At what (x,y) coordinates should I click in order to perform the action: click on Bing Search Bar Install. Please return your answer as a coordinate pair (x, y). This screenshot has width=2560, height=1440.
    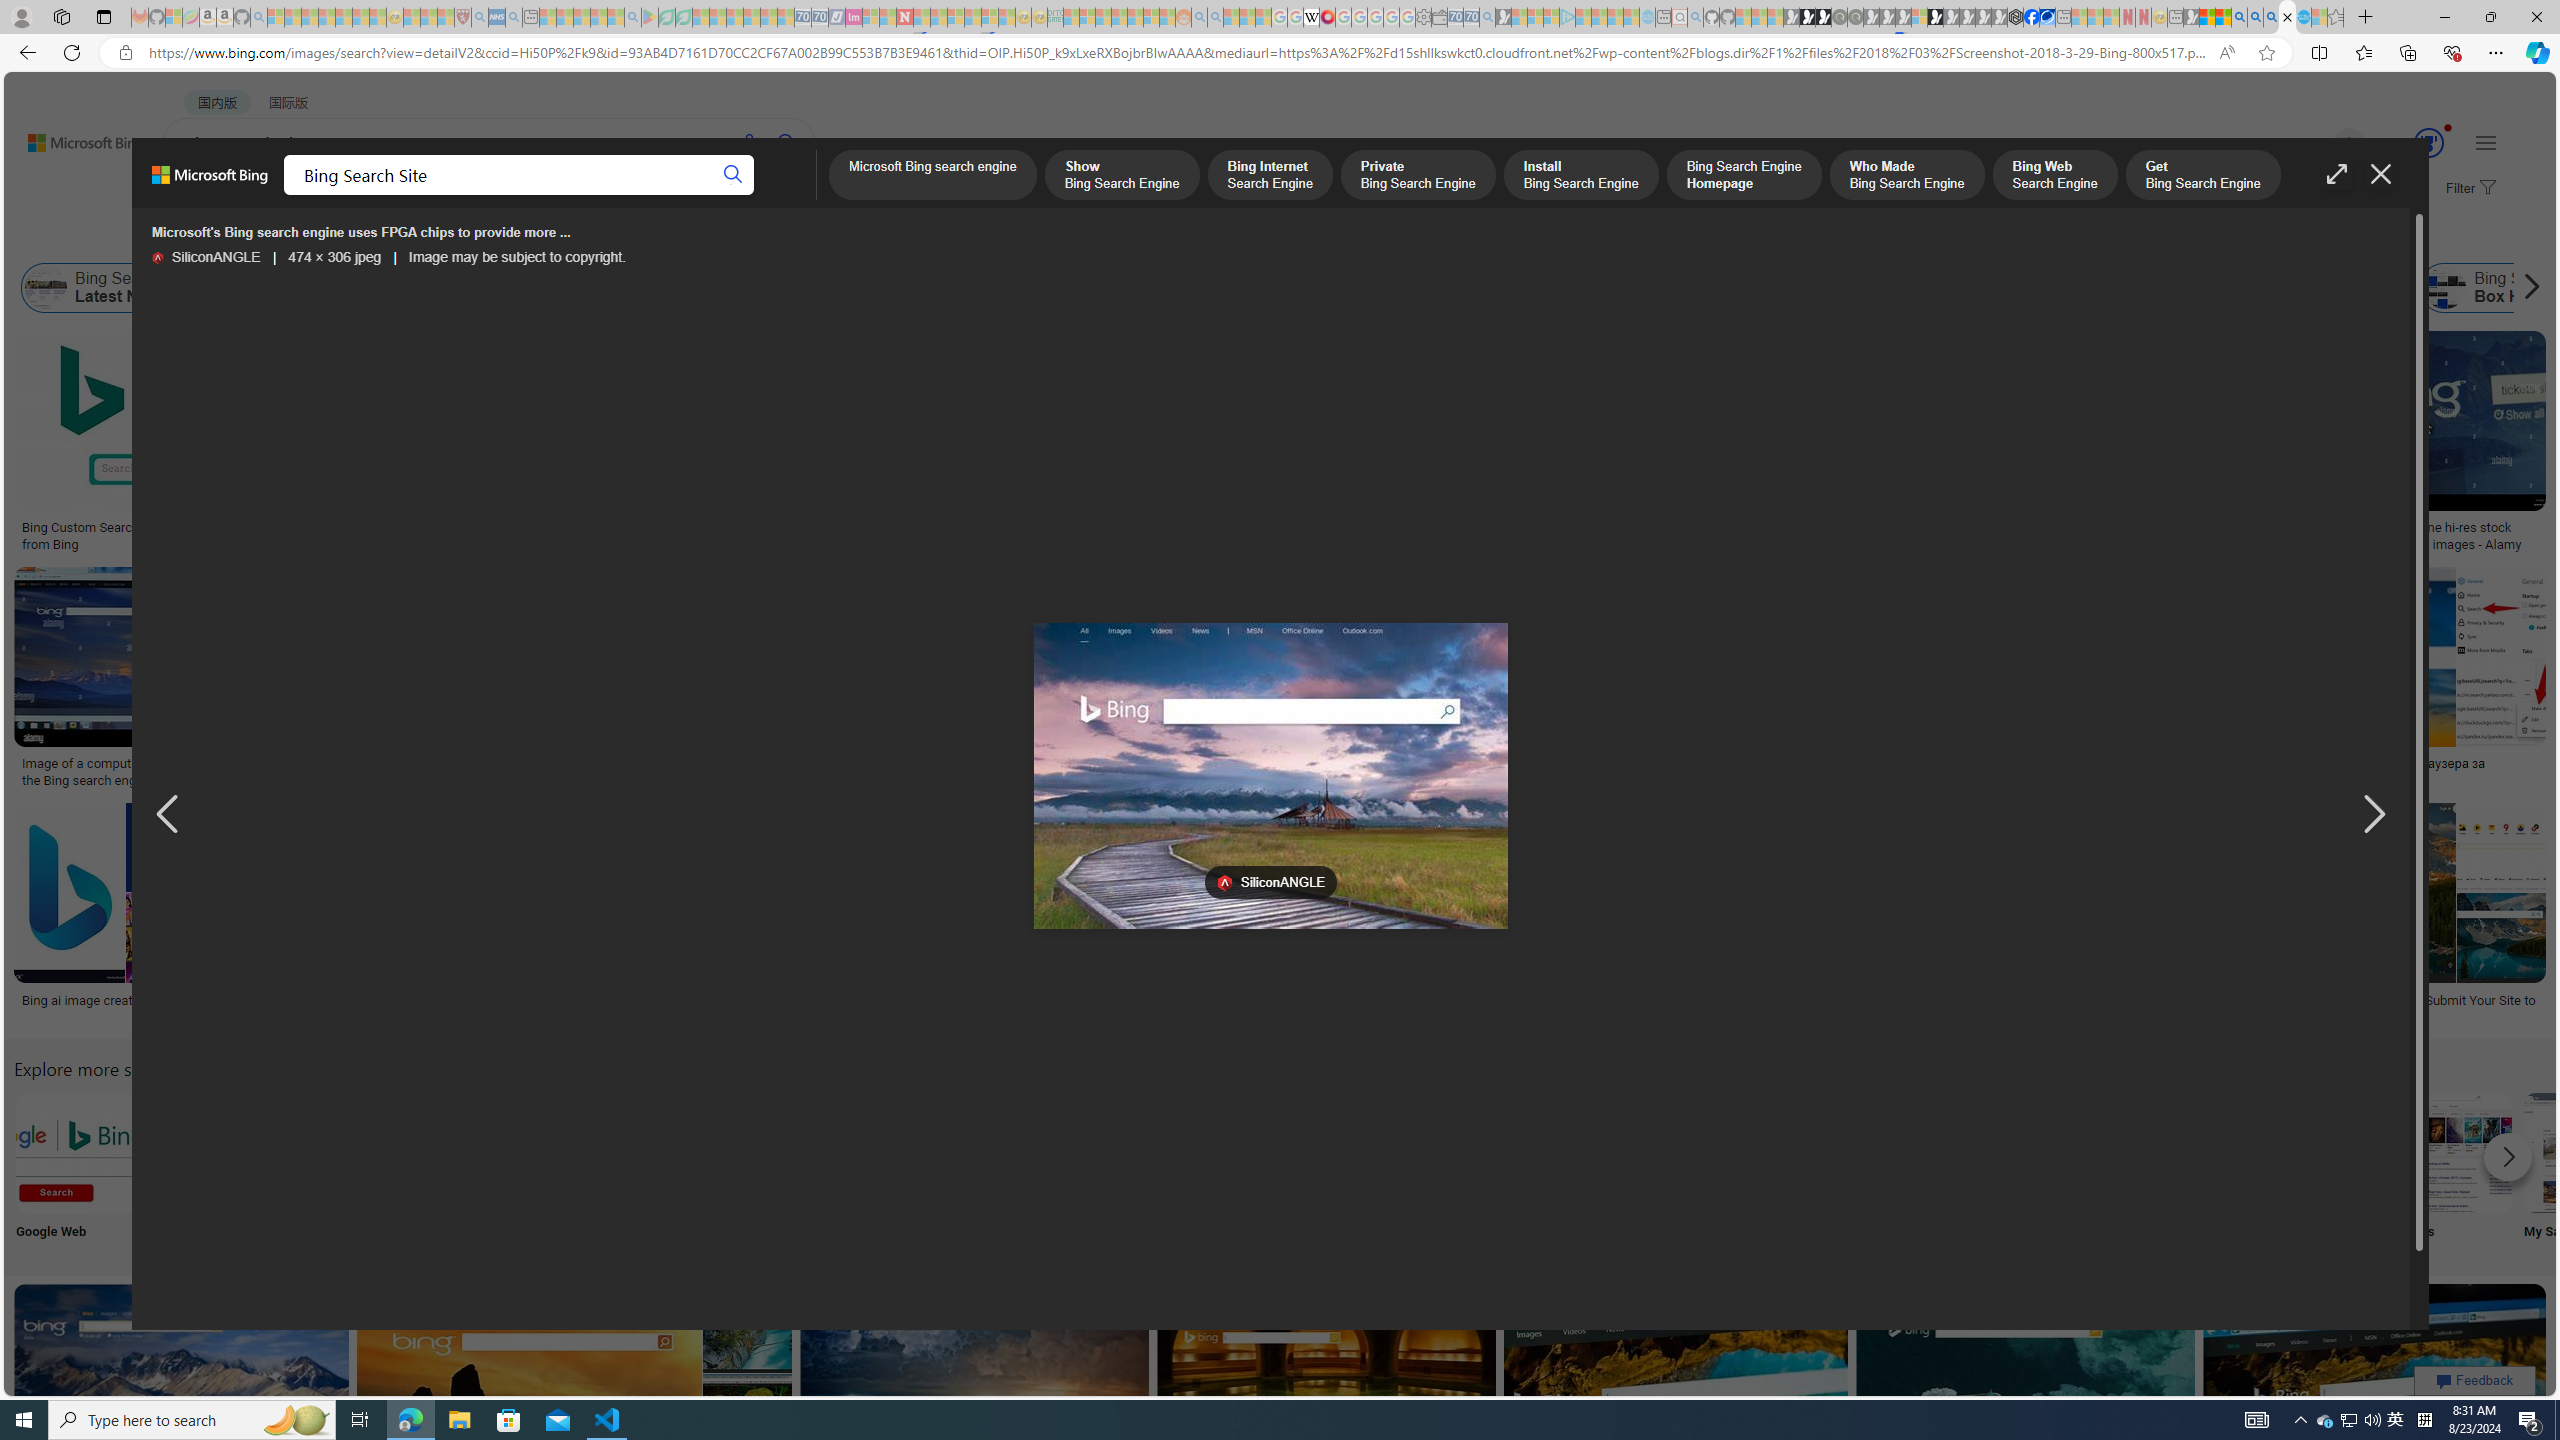
    Looking at the image, I should click on (1660, 1152).